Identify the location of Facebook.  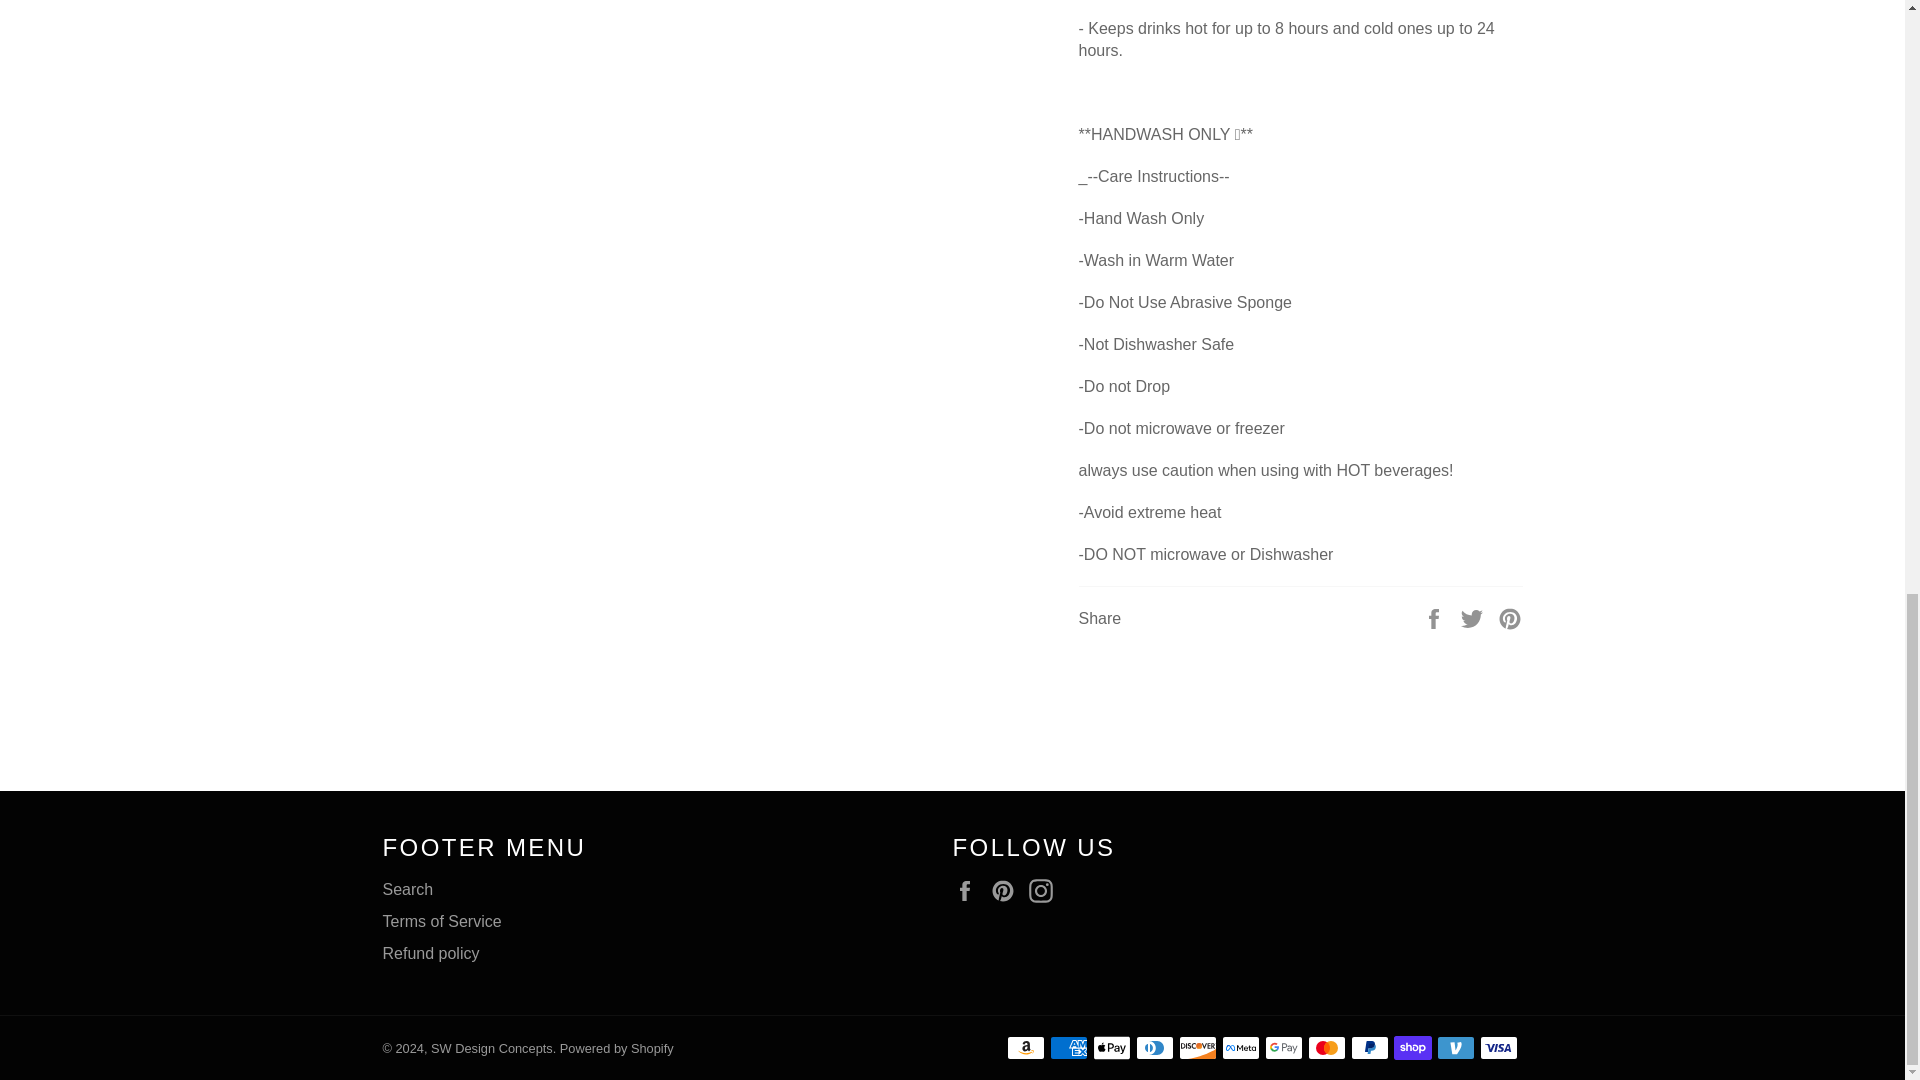
(969, 890).